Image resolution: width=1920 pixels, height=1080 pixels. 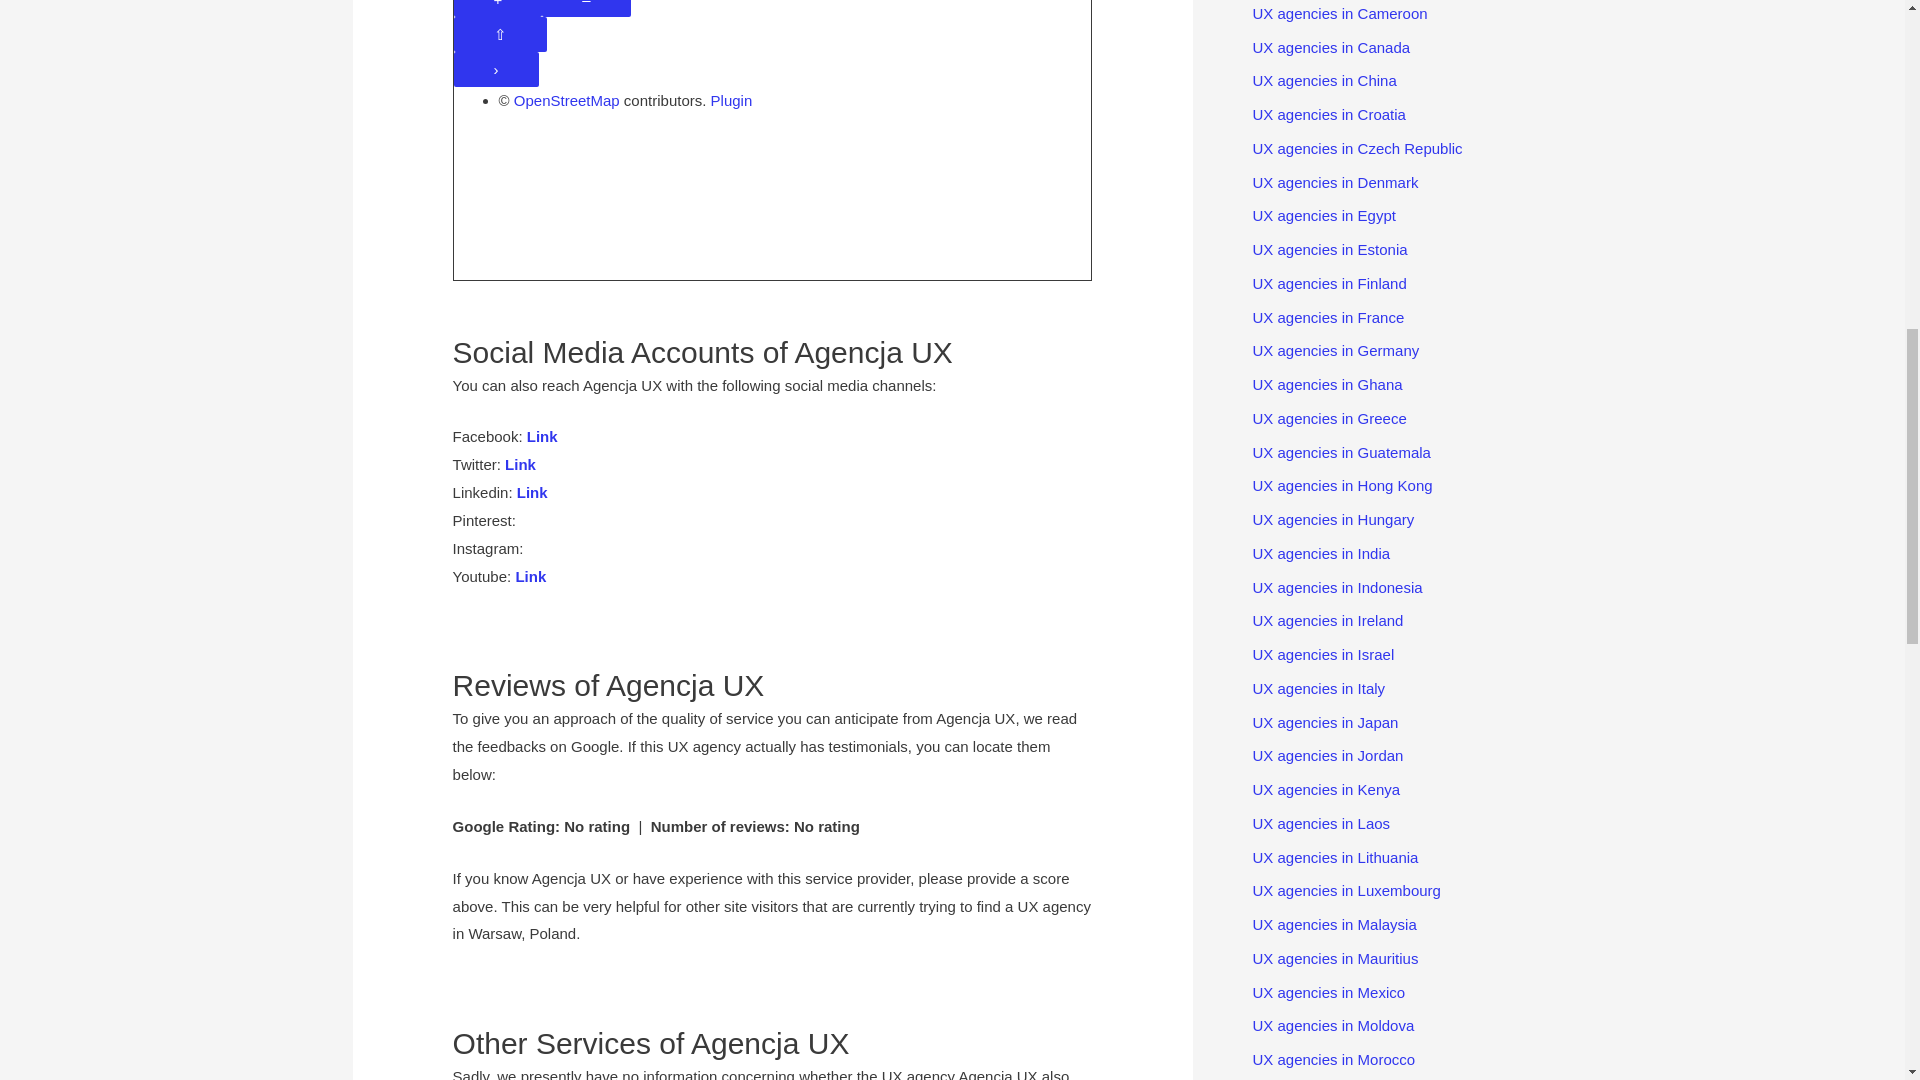 I want to click on Plugin, so click(x=729, y=100).